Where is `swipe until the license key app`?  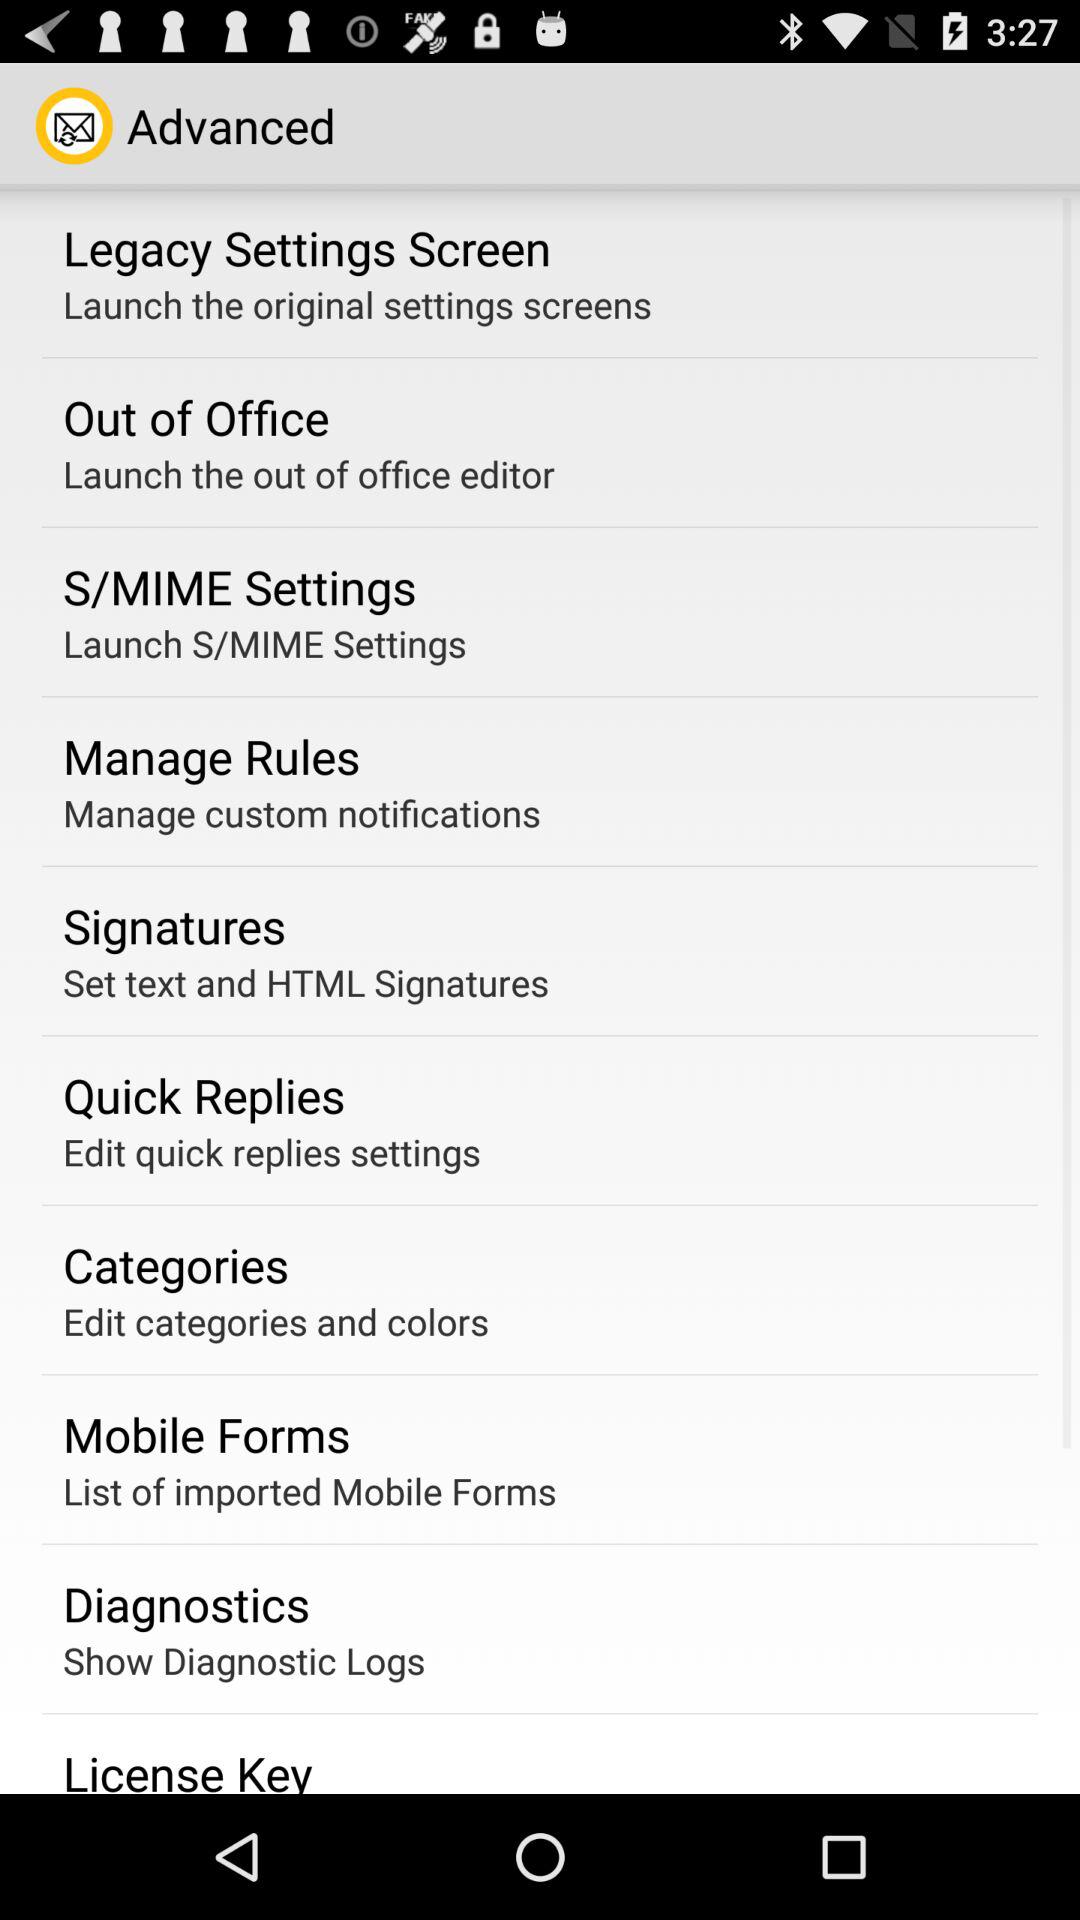
swipe until the license key app is located at coordinates (188, 1767).